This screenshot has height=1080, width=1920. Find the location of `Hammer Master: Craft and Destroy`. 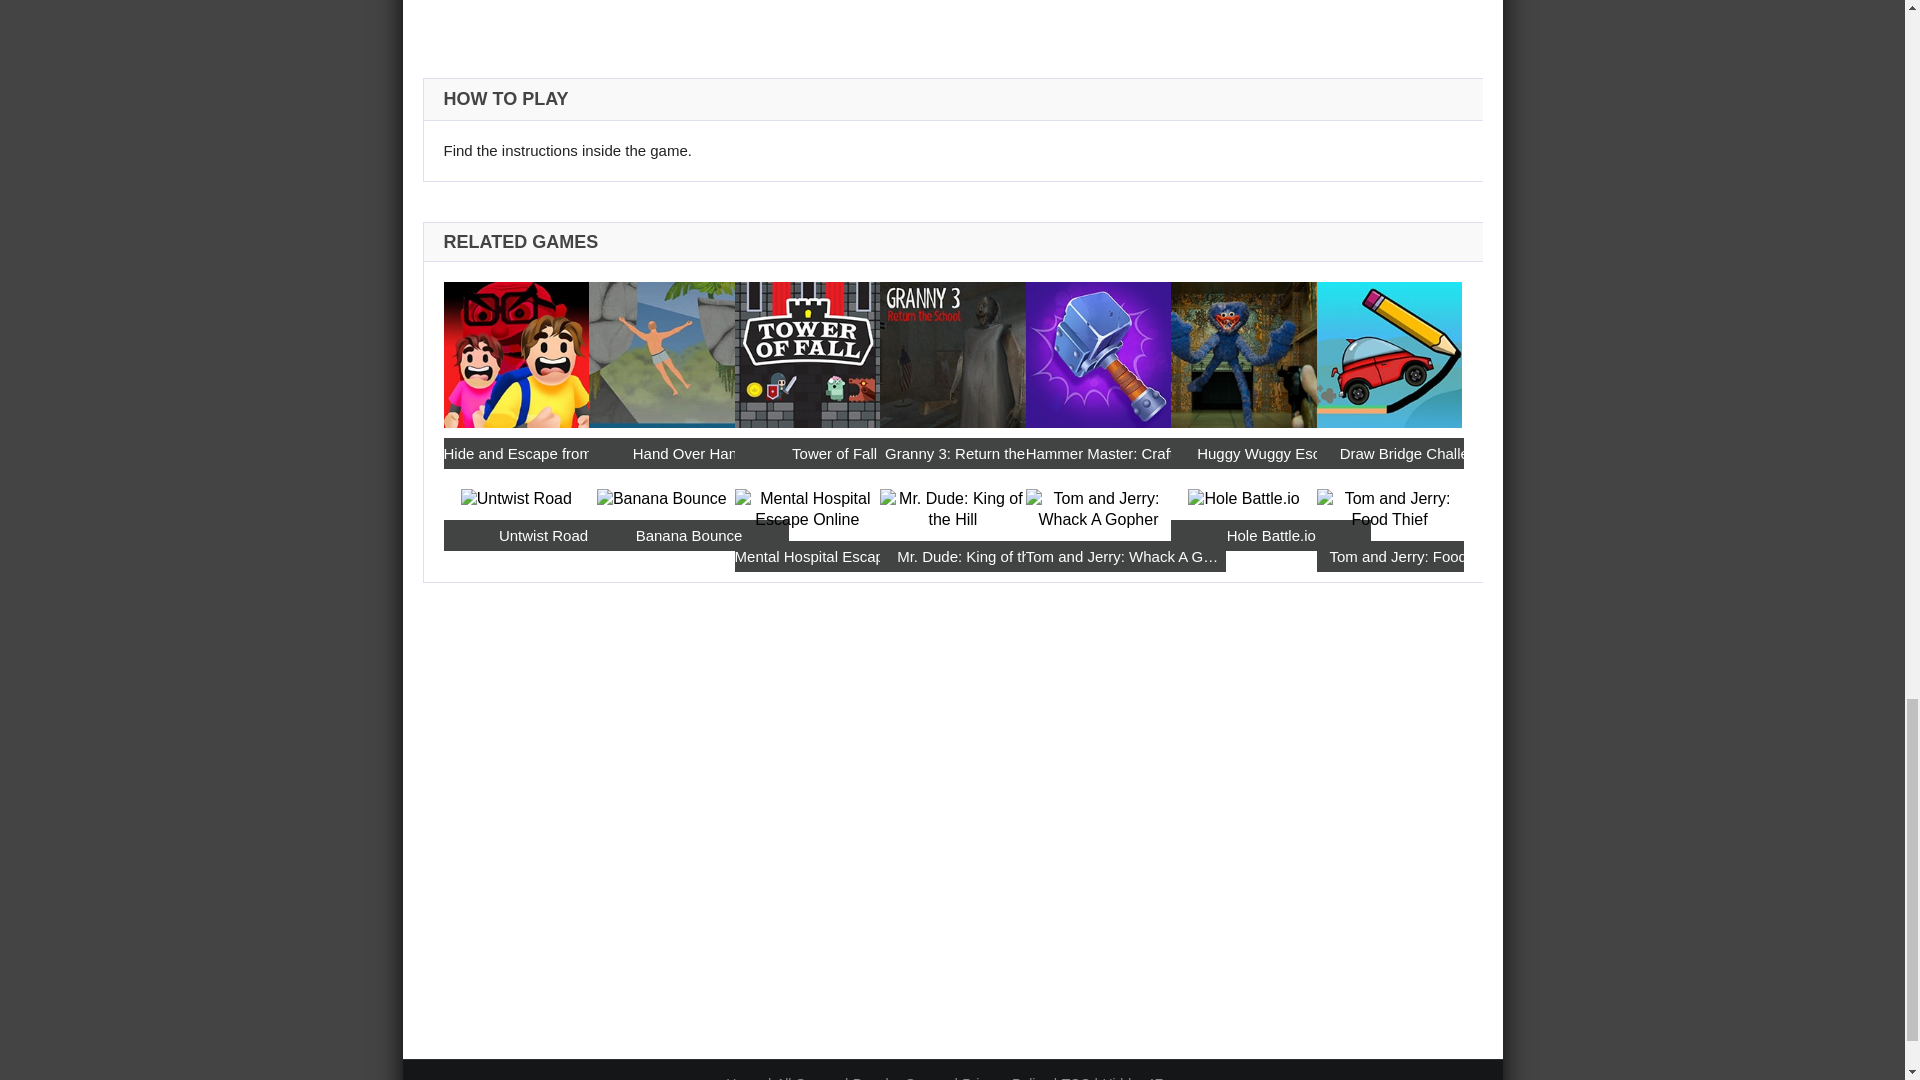

Hammer Master: Craft and Destroy is located at coordinates (1126, 453).